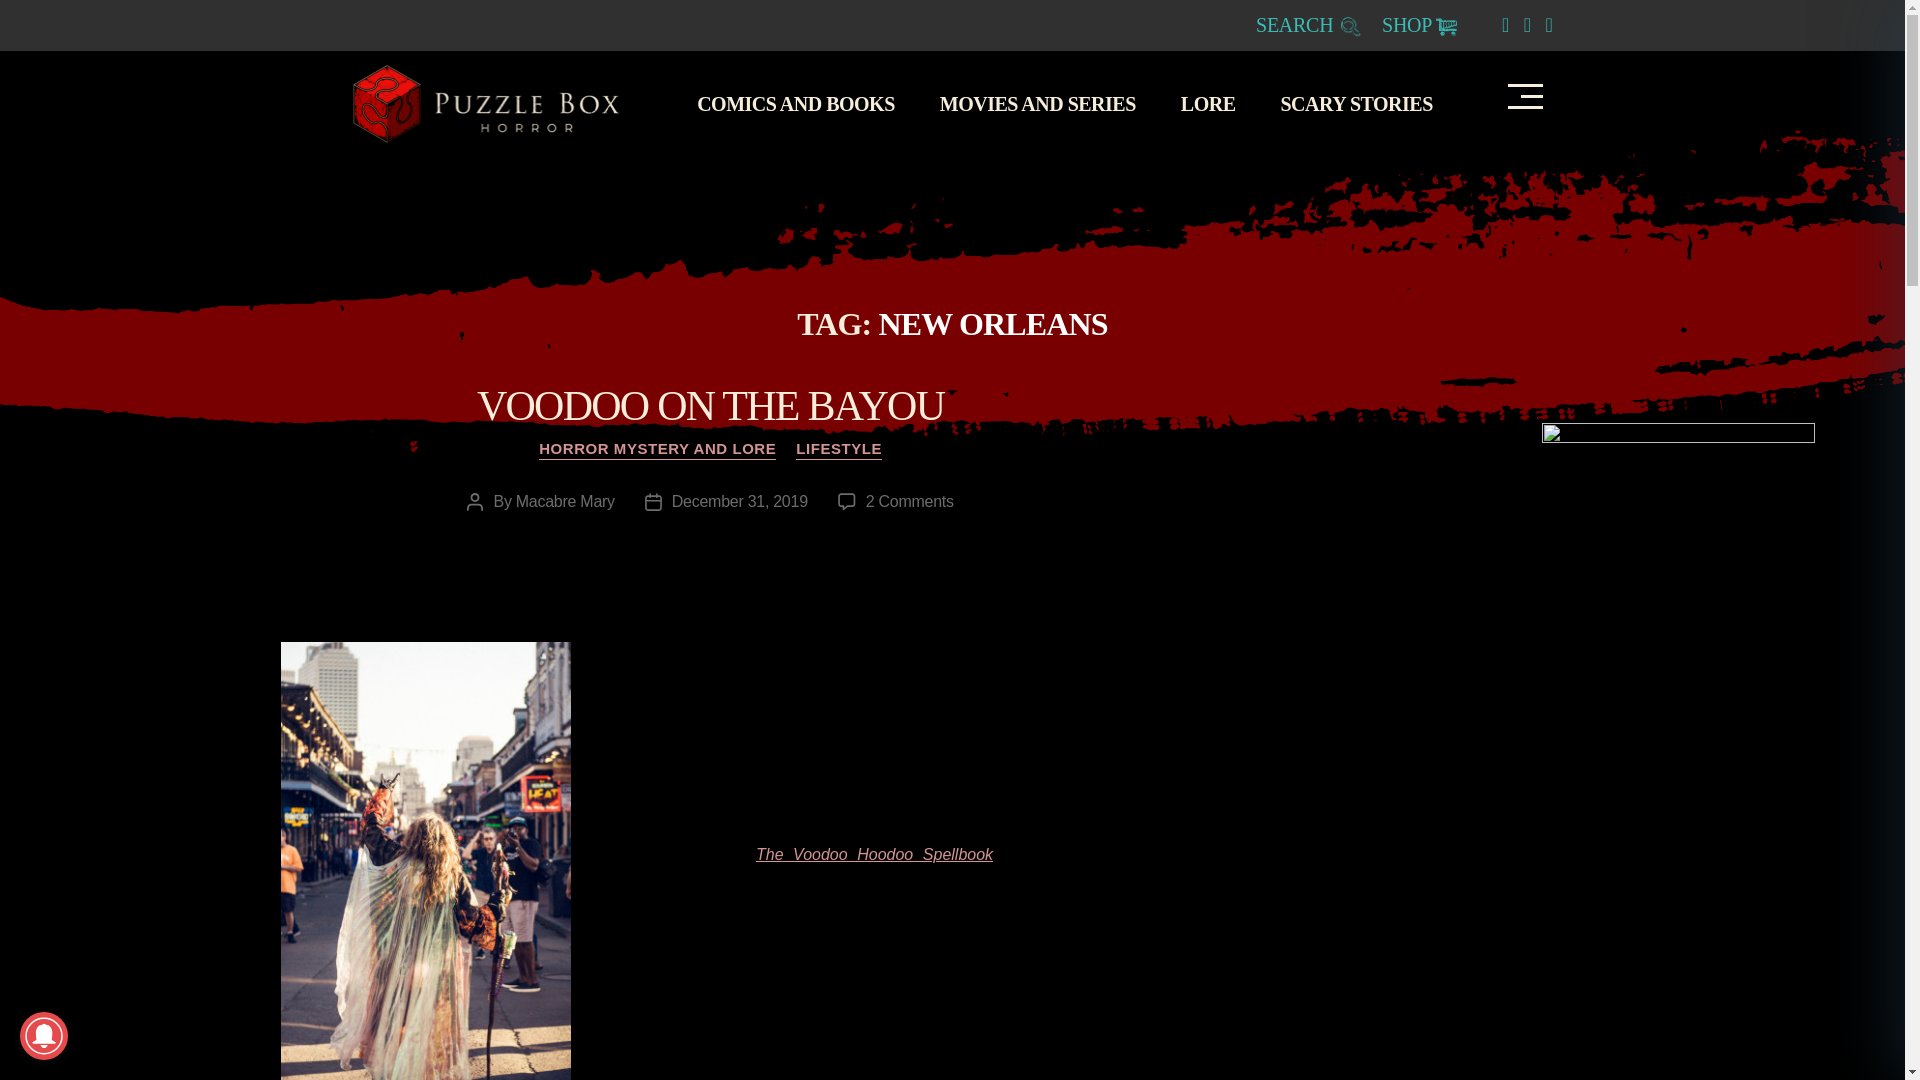  I want to click on MOVIES AND SERIES, so click(1048, 103).